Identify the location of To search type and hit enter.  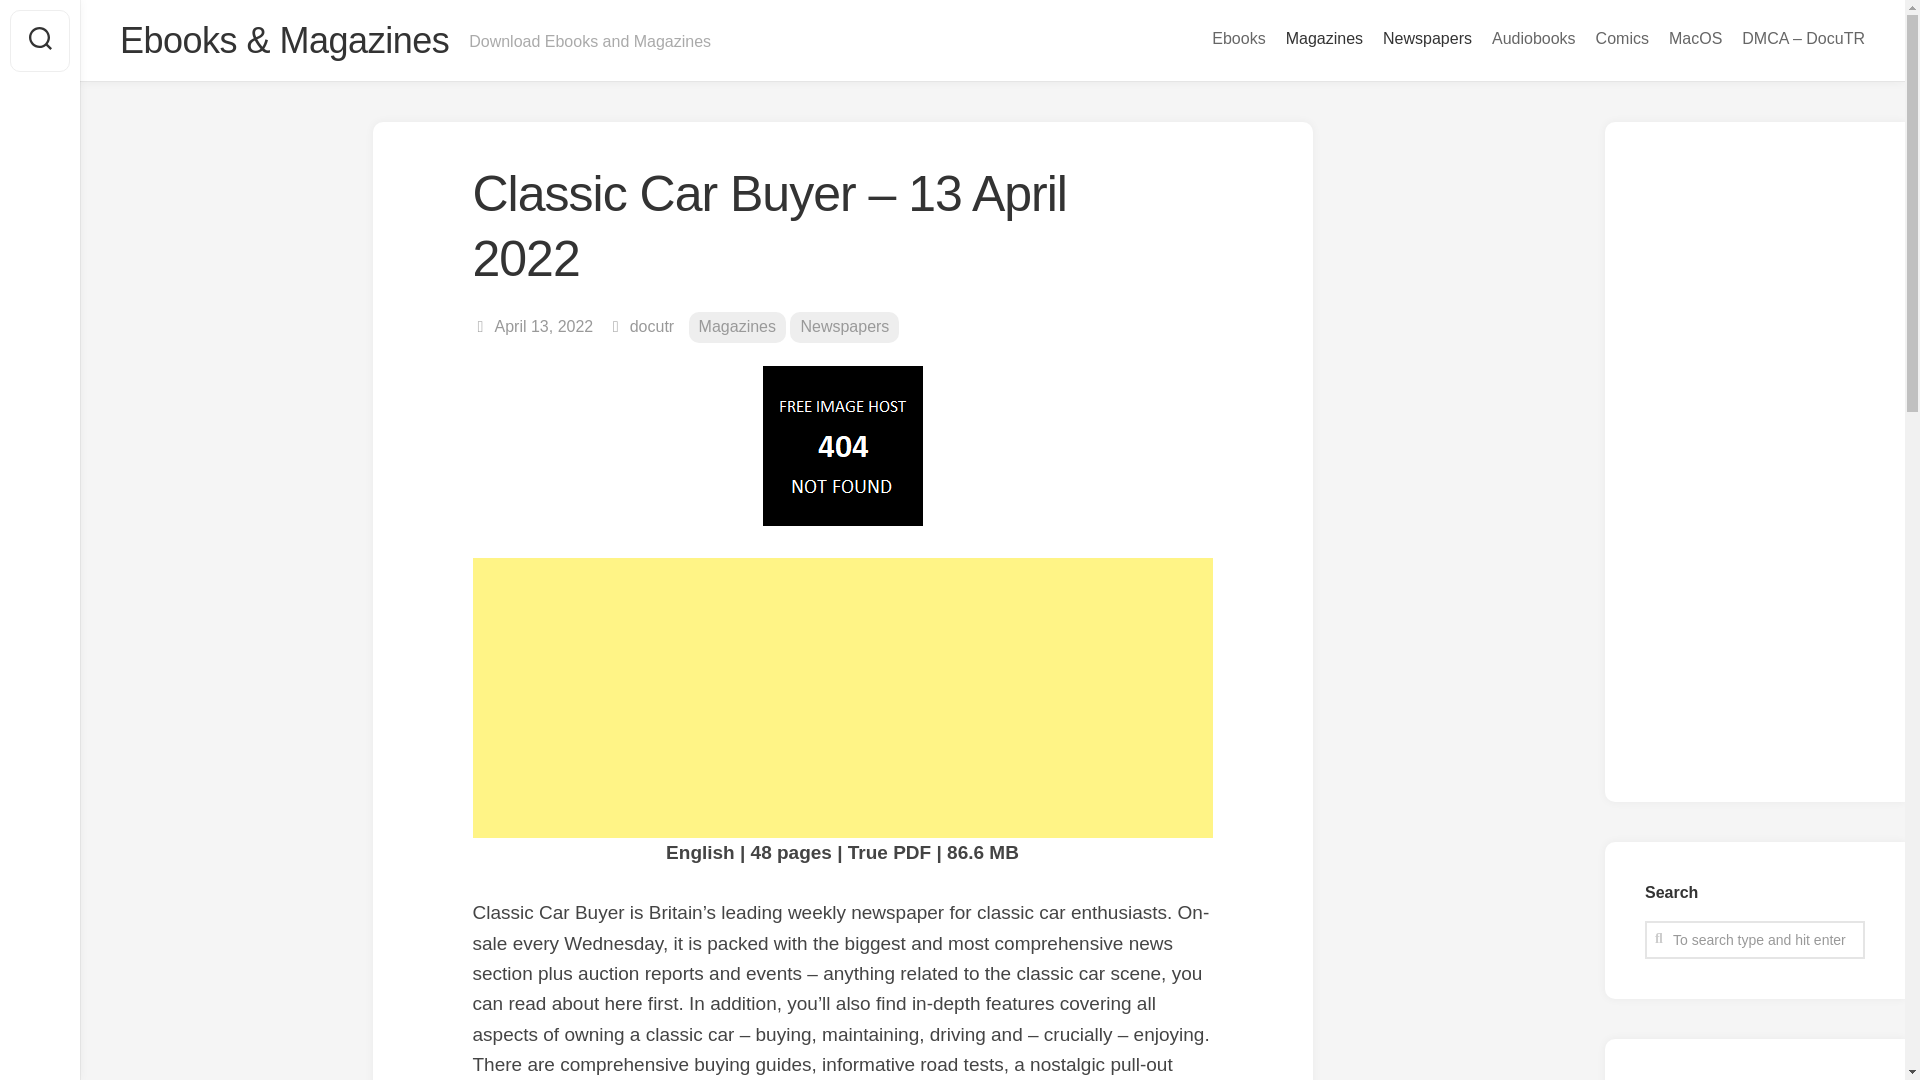
(1754, 938).